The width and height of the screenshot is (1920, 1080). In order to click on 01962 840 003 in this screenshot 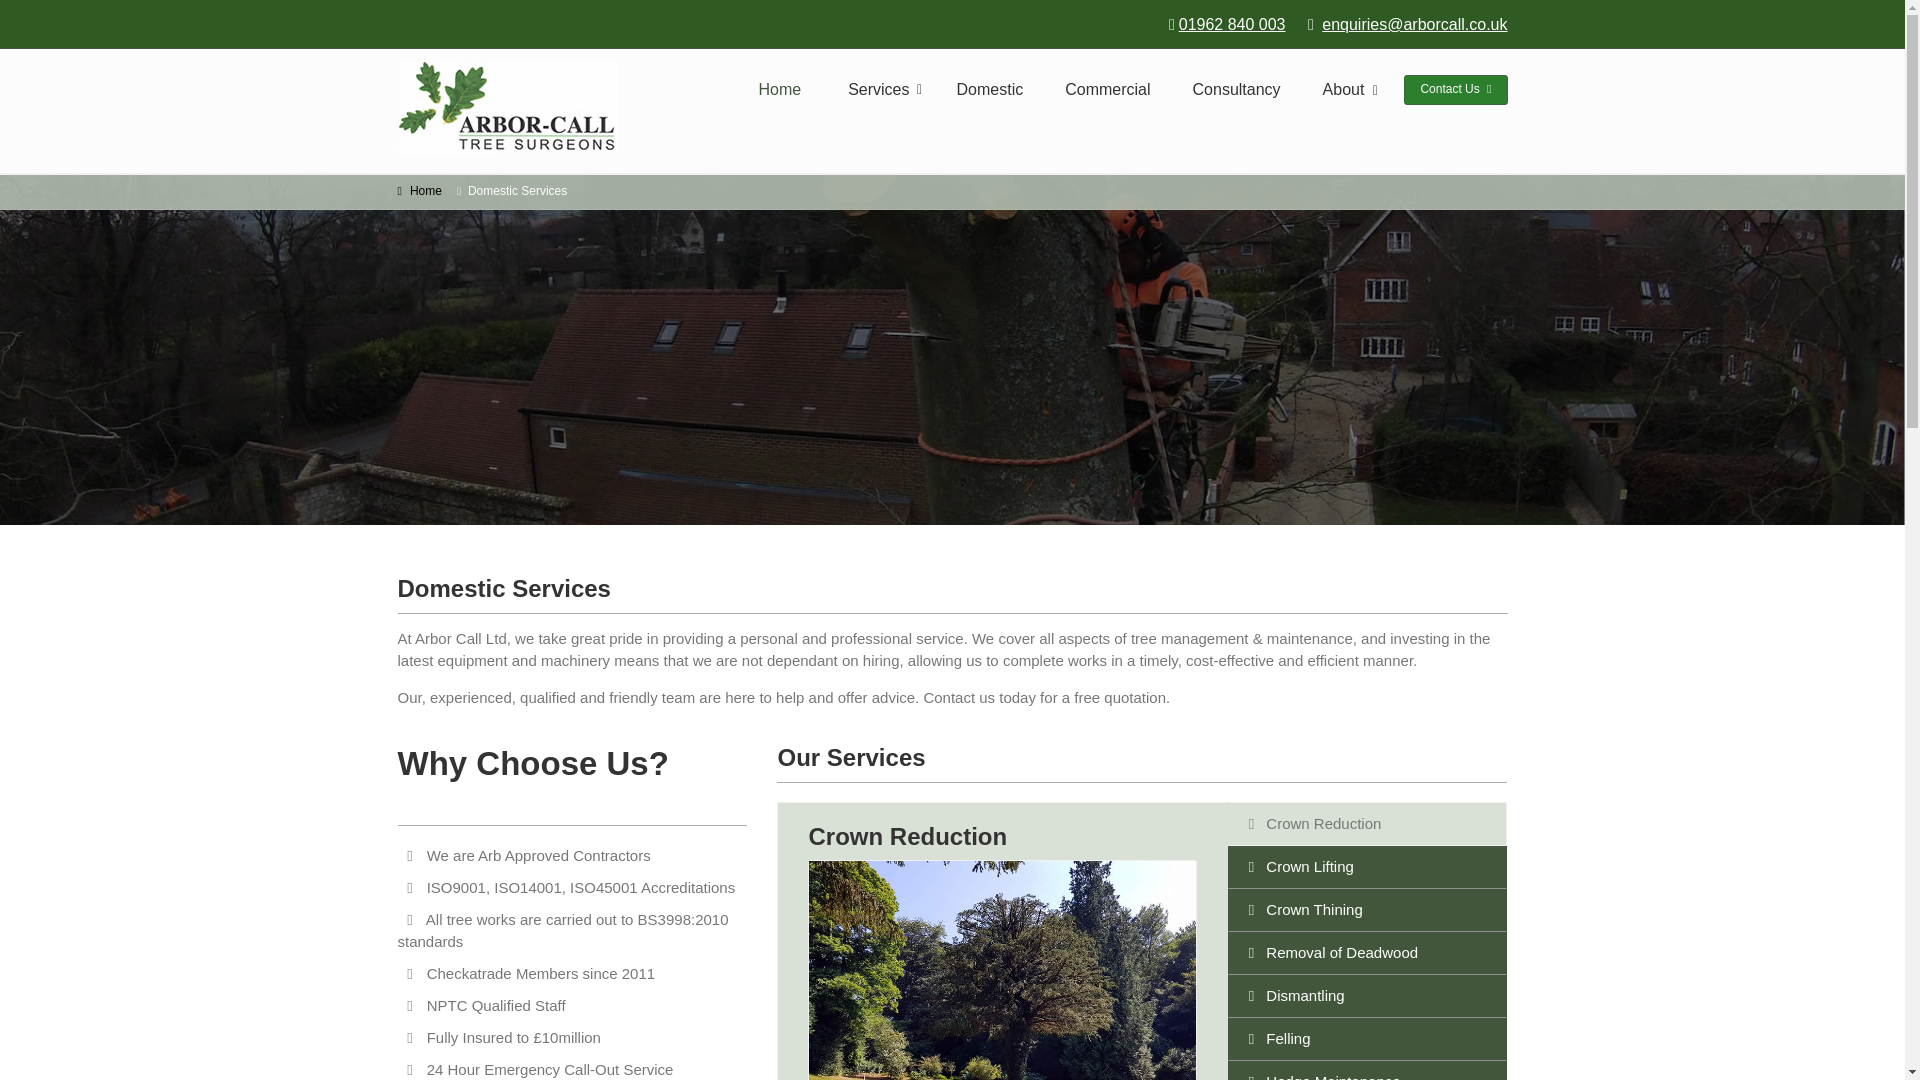, I will do `click(1232, 24)`.